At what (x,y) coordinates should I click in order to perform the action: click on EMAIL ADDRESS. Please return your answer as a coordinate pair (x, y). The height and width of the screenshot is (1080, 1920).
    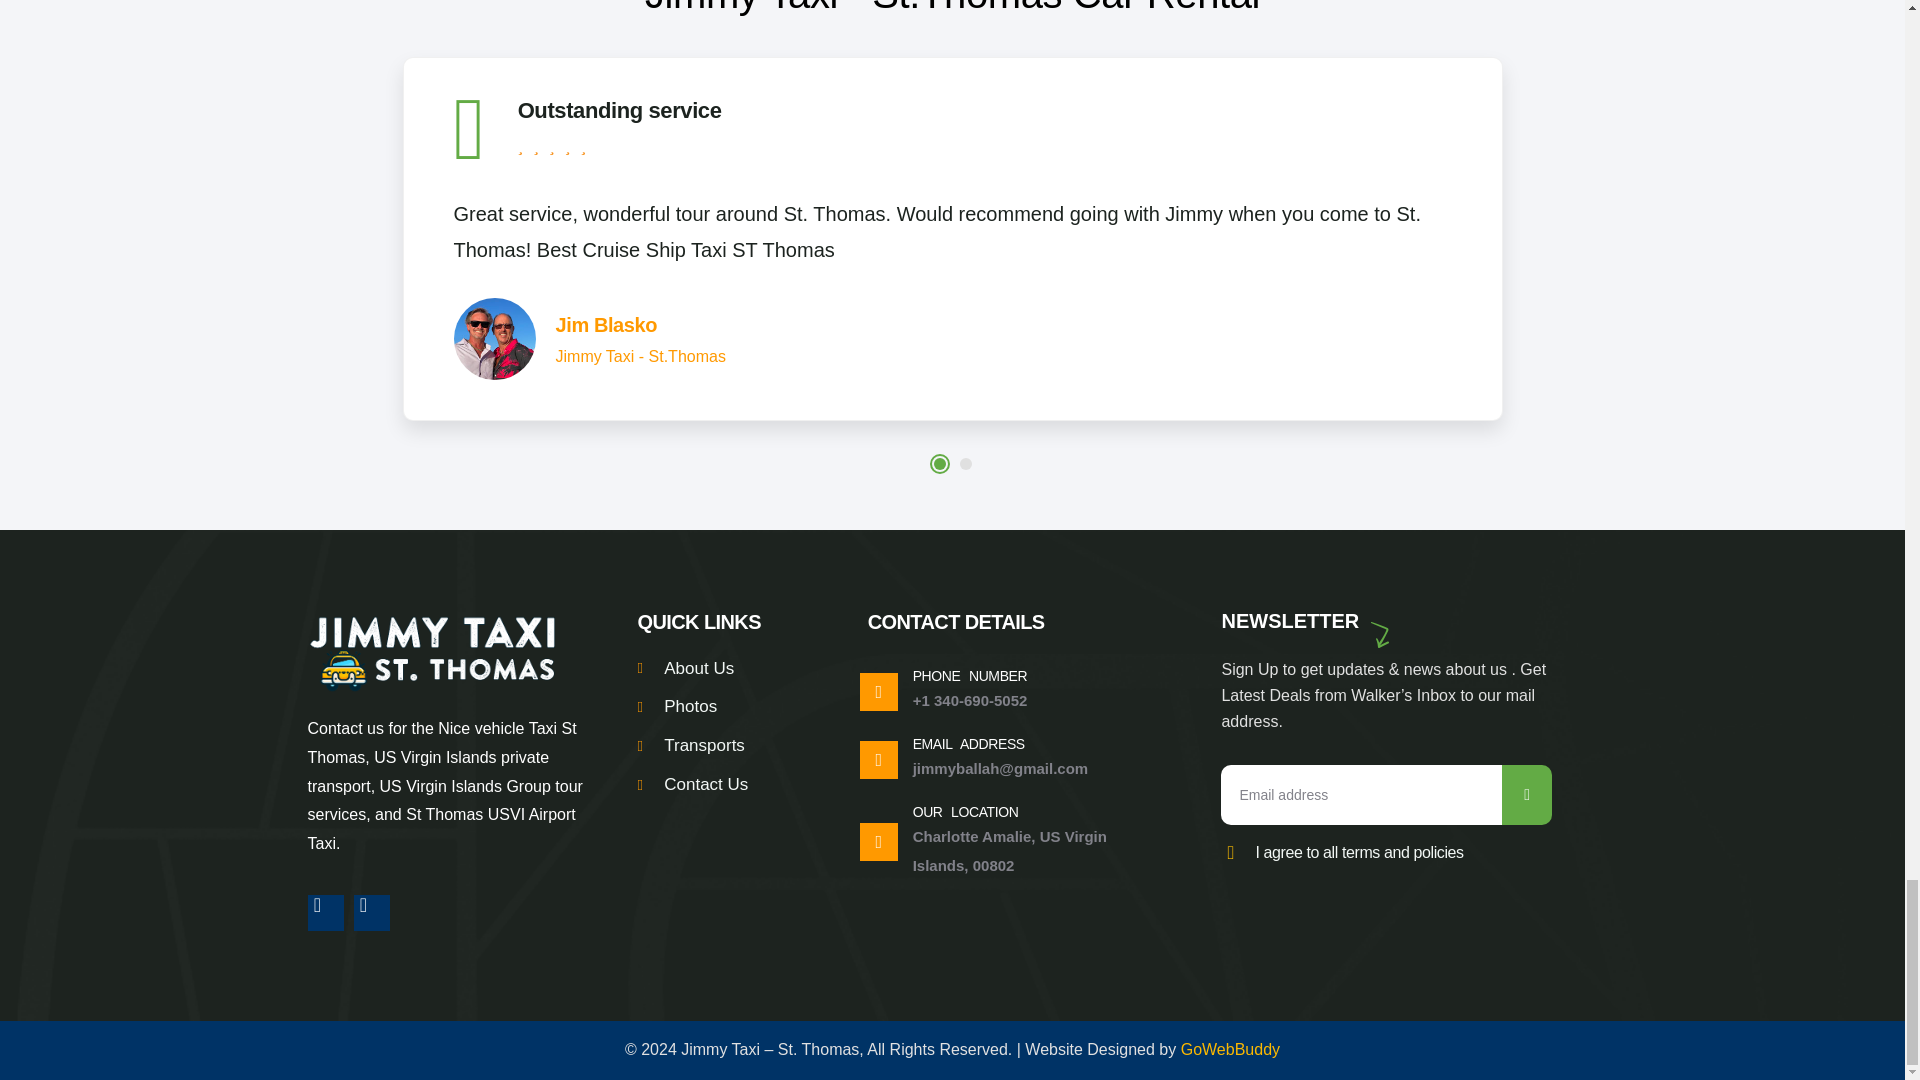
    Looking at the image, I should click on (969, 743).